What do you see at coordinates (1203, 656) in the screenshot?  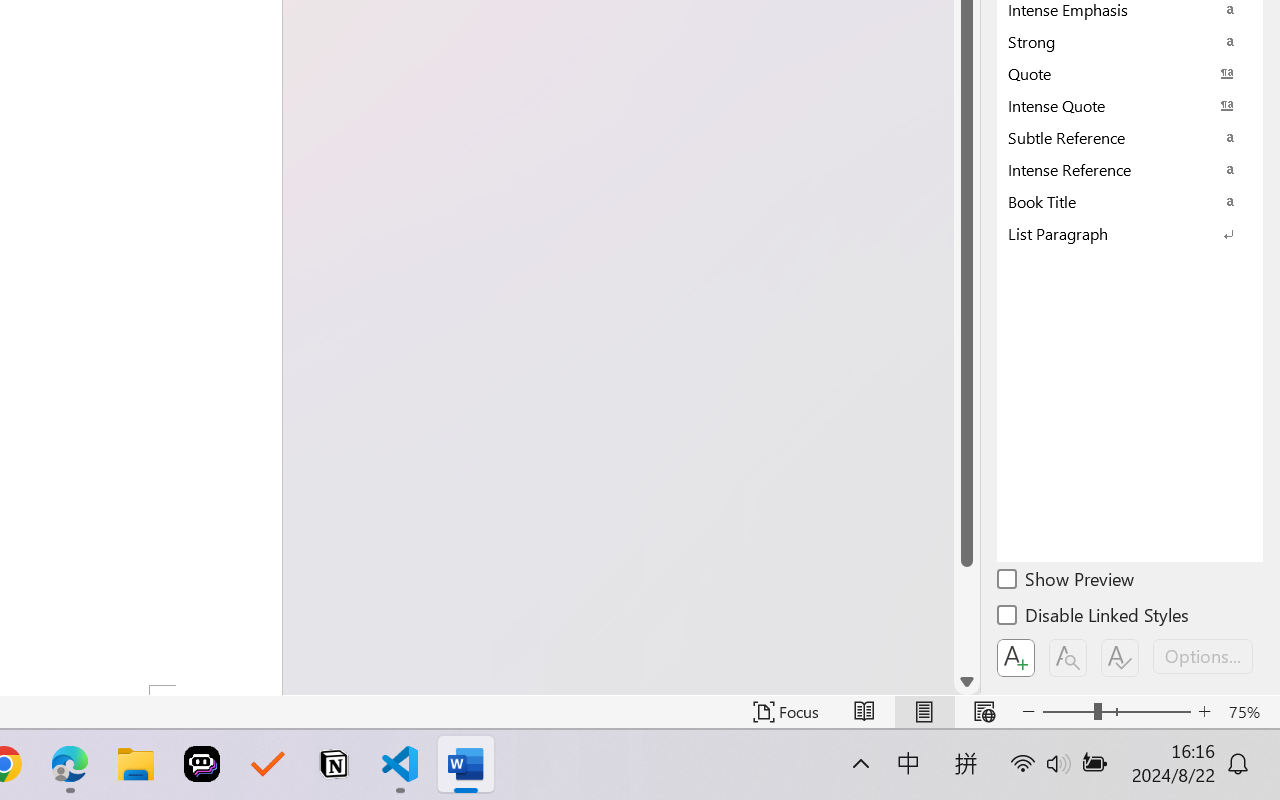 I see `Options...` at bounding box center [1203, 656].